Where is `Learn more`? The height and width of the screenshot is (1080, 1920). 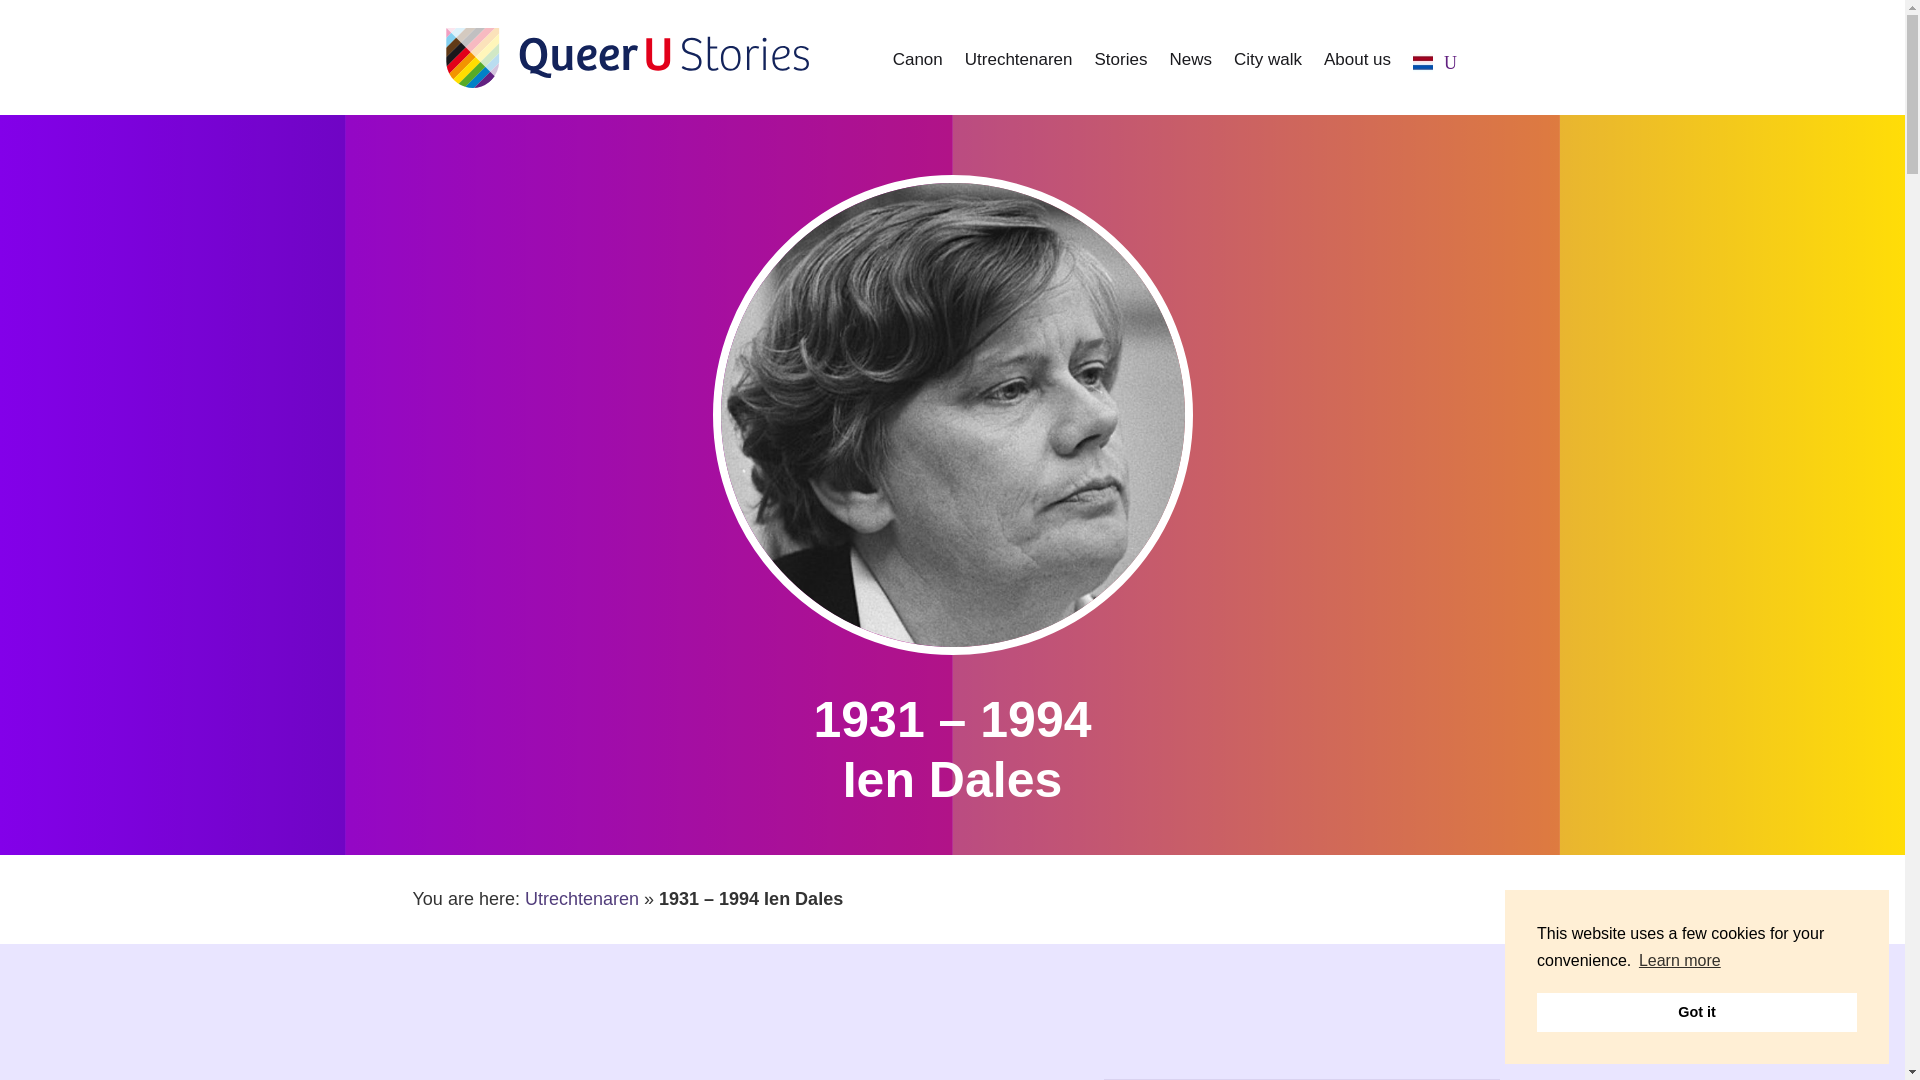 Learn more is located at coordinates (1680, 961).